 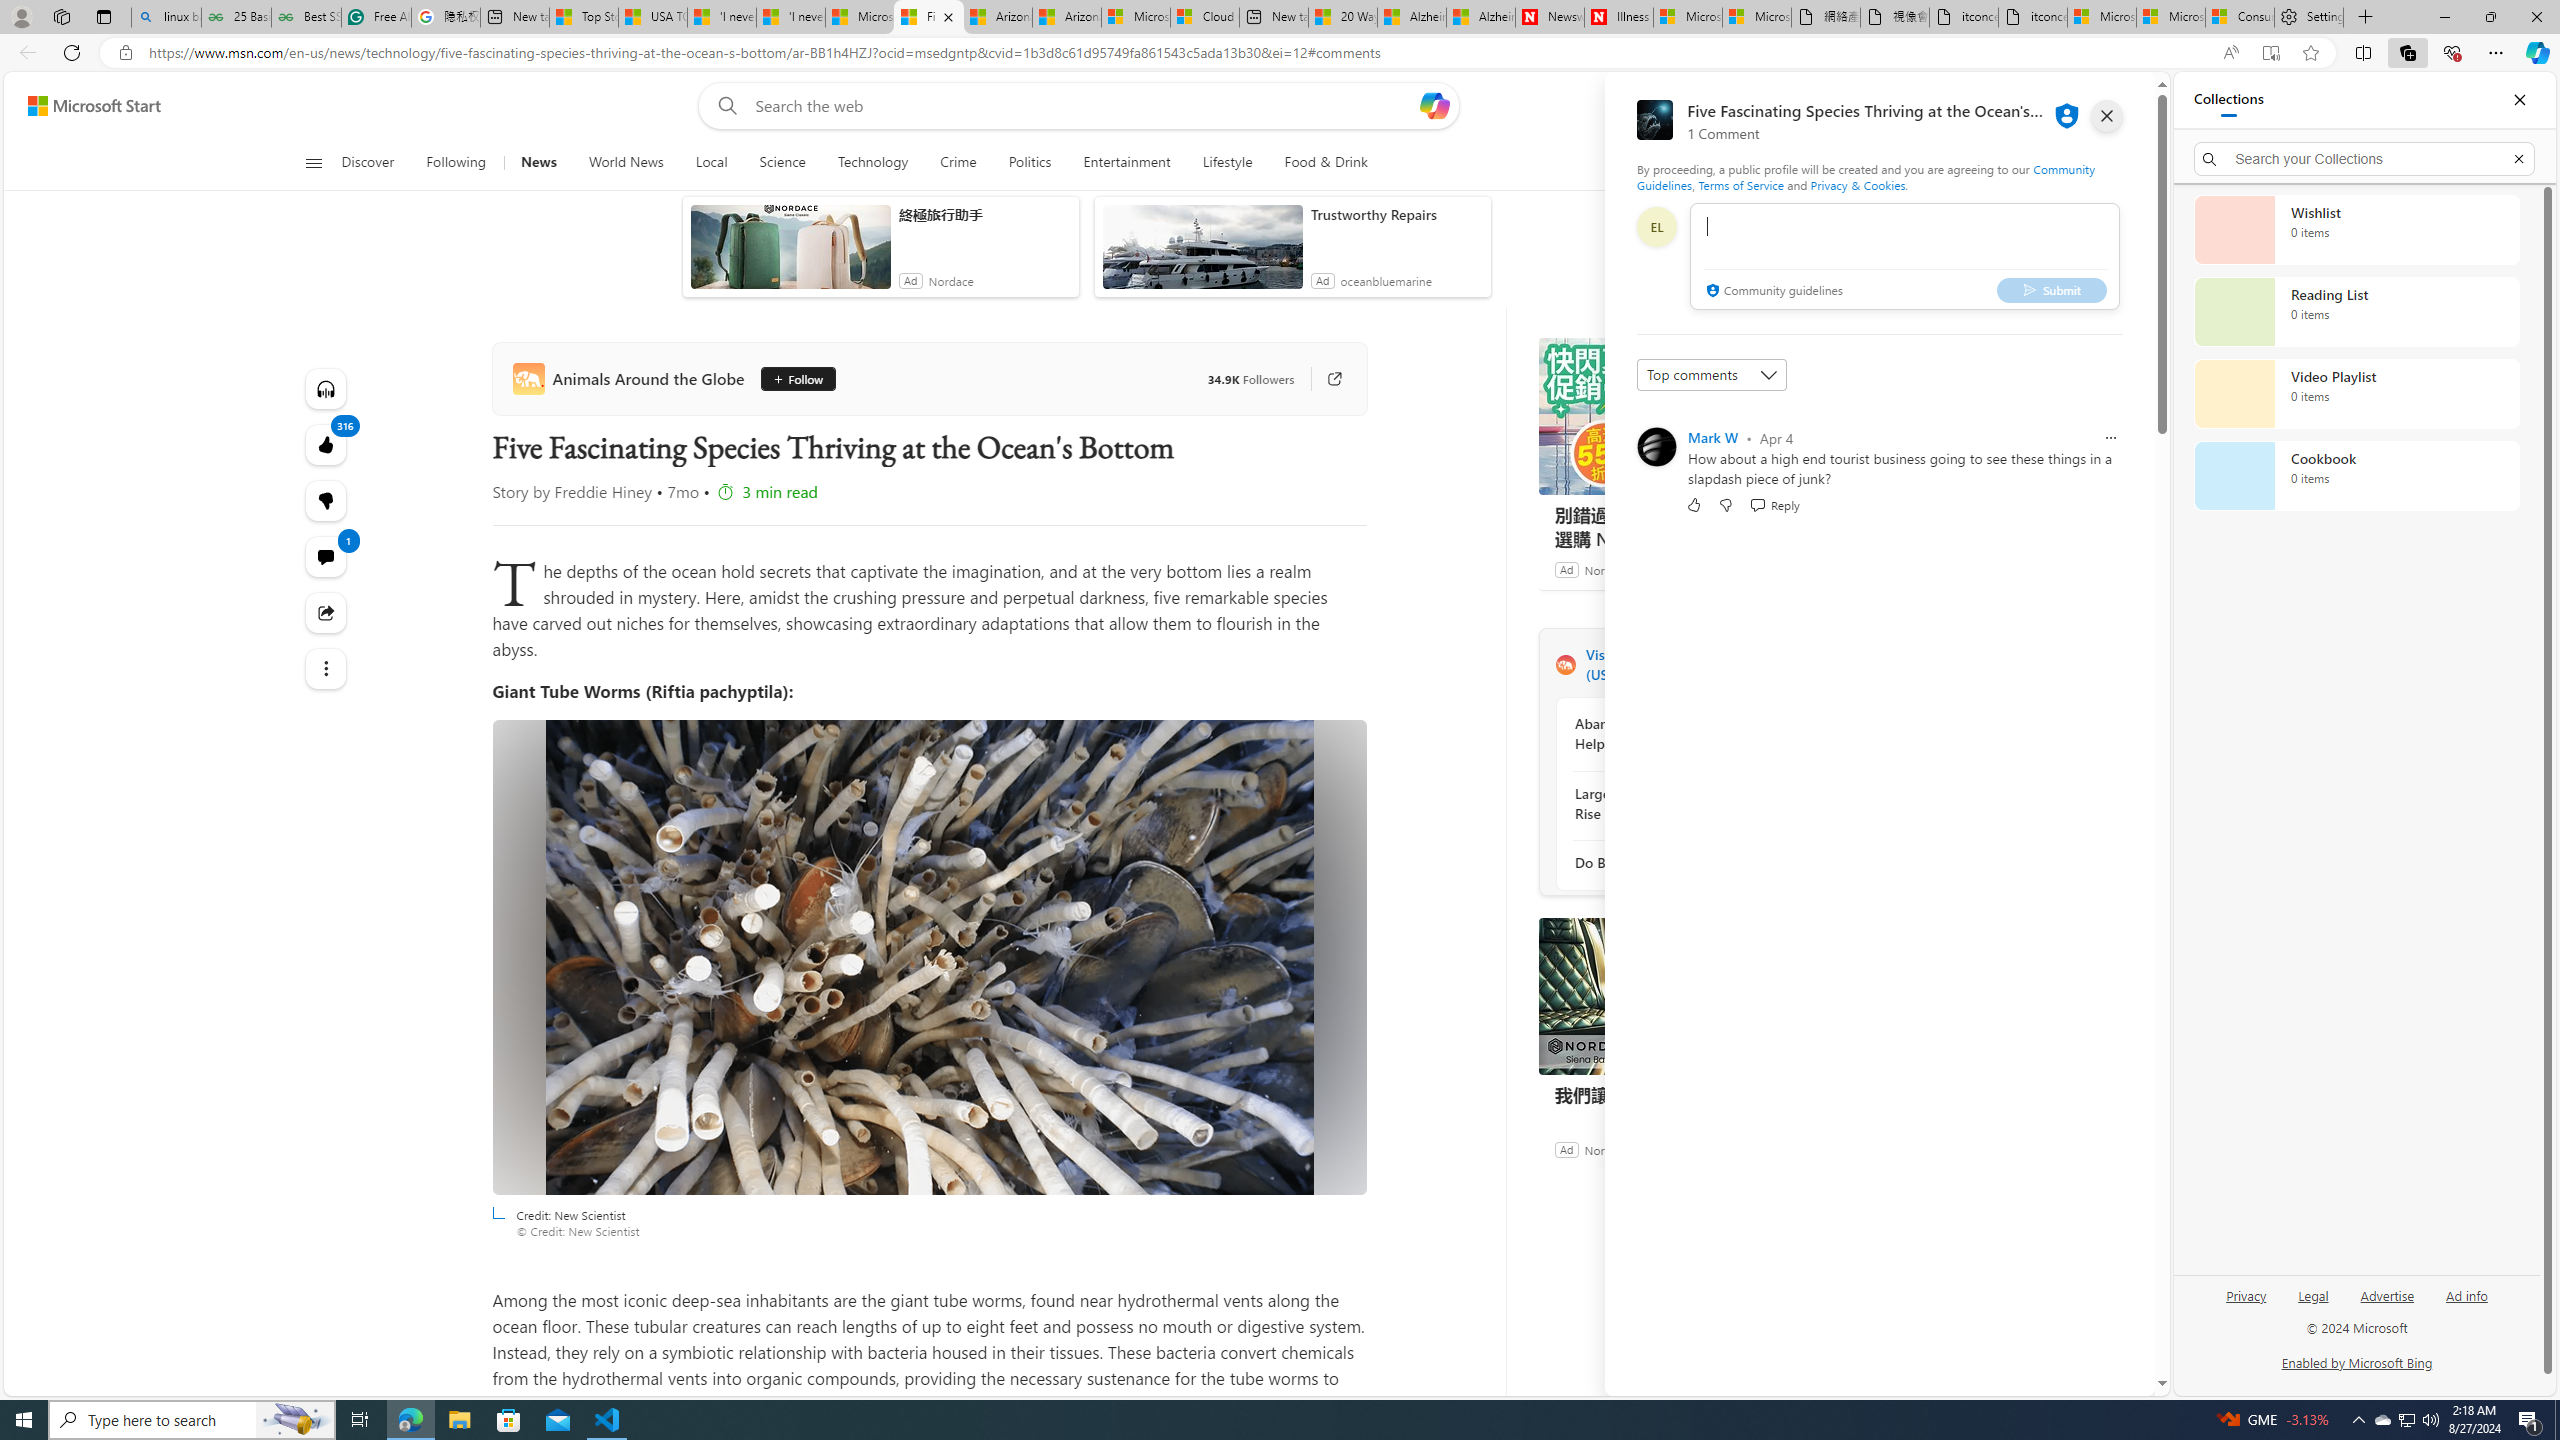 What do you see at coordinates (1127, 163) in the screenshot?
I see `Entertainment` at bounding box center [1127, 163].